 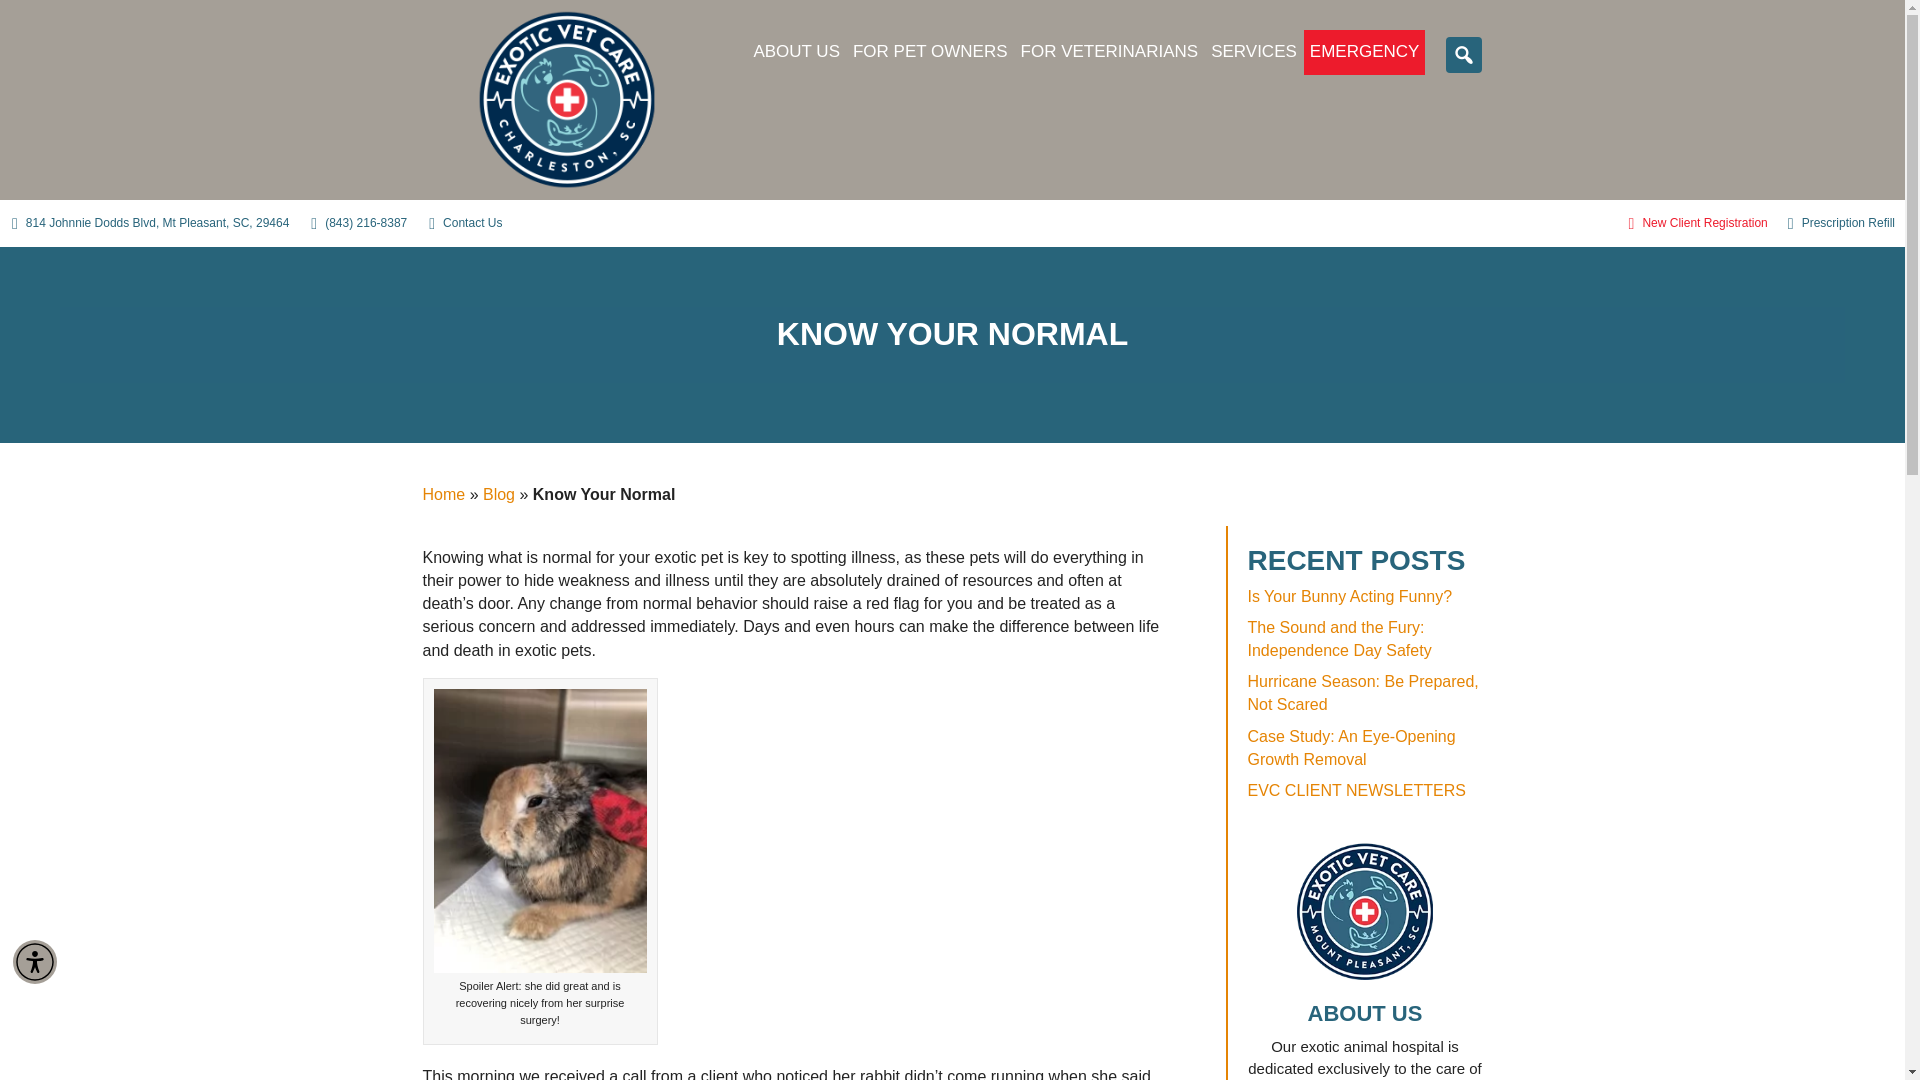 What do you see at coordinates (930, 52) in the screenshot?
I see `FOR PET OWNERS` at bounding box center [930, 52].